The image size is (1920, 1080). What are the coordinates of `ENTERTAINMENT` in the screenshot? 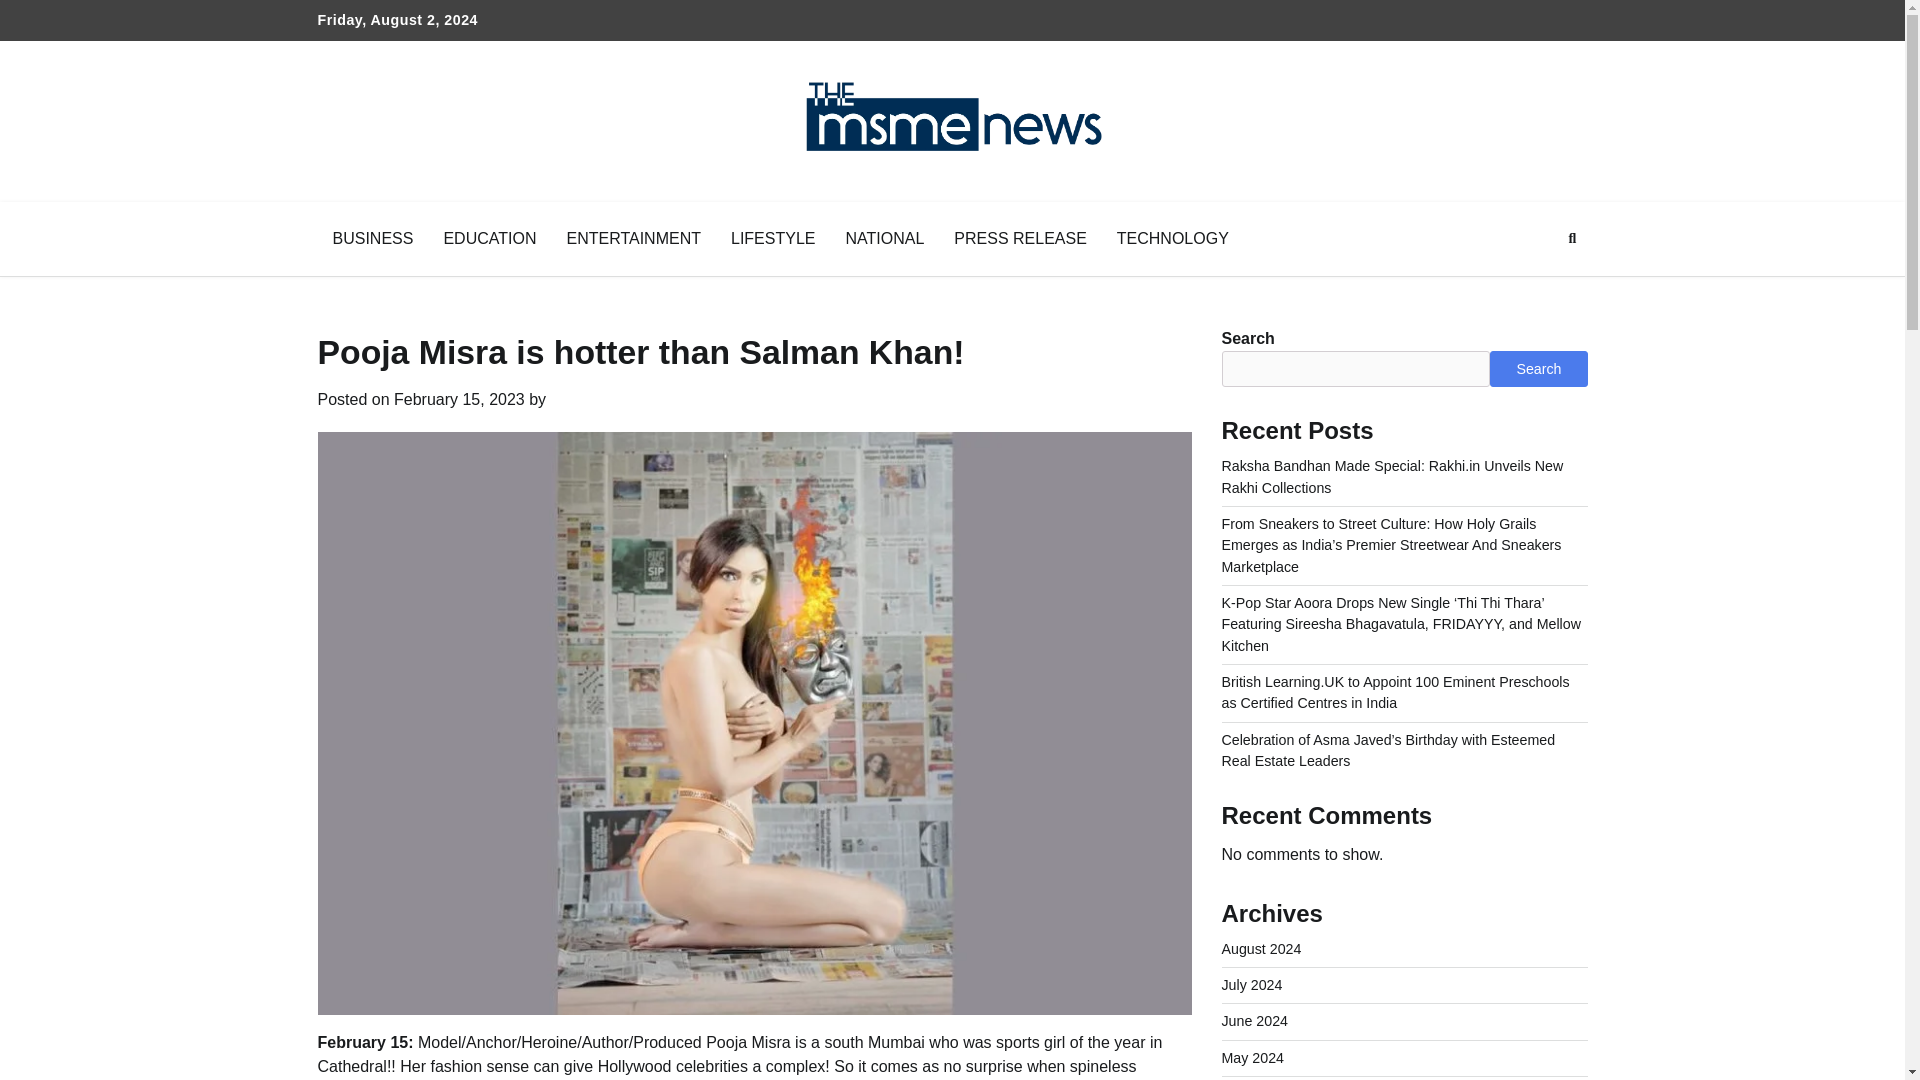 It's located at (634, 238).